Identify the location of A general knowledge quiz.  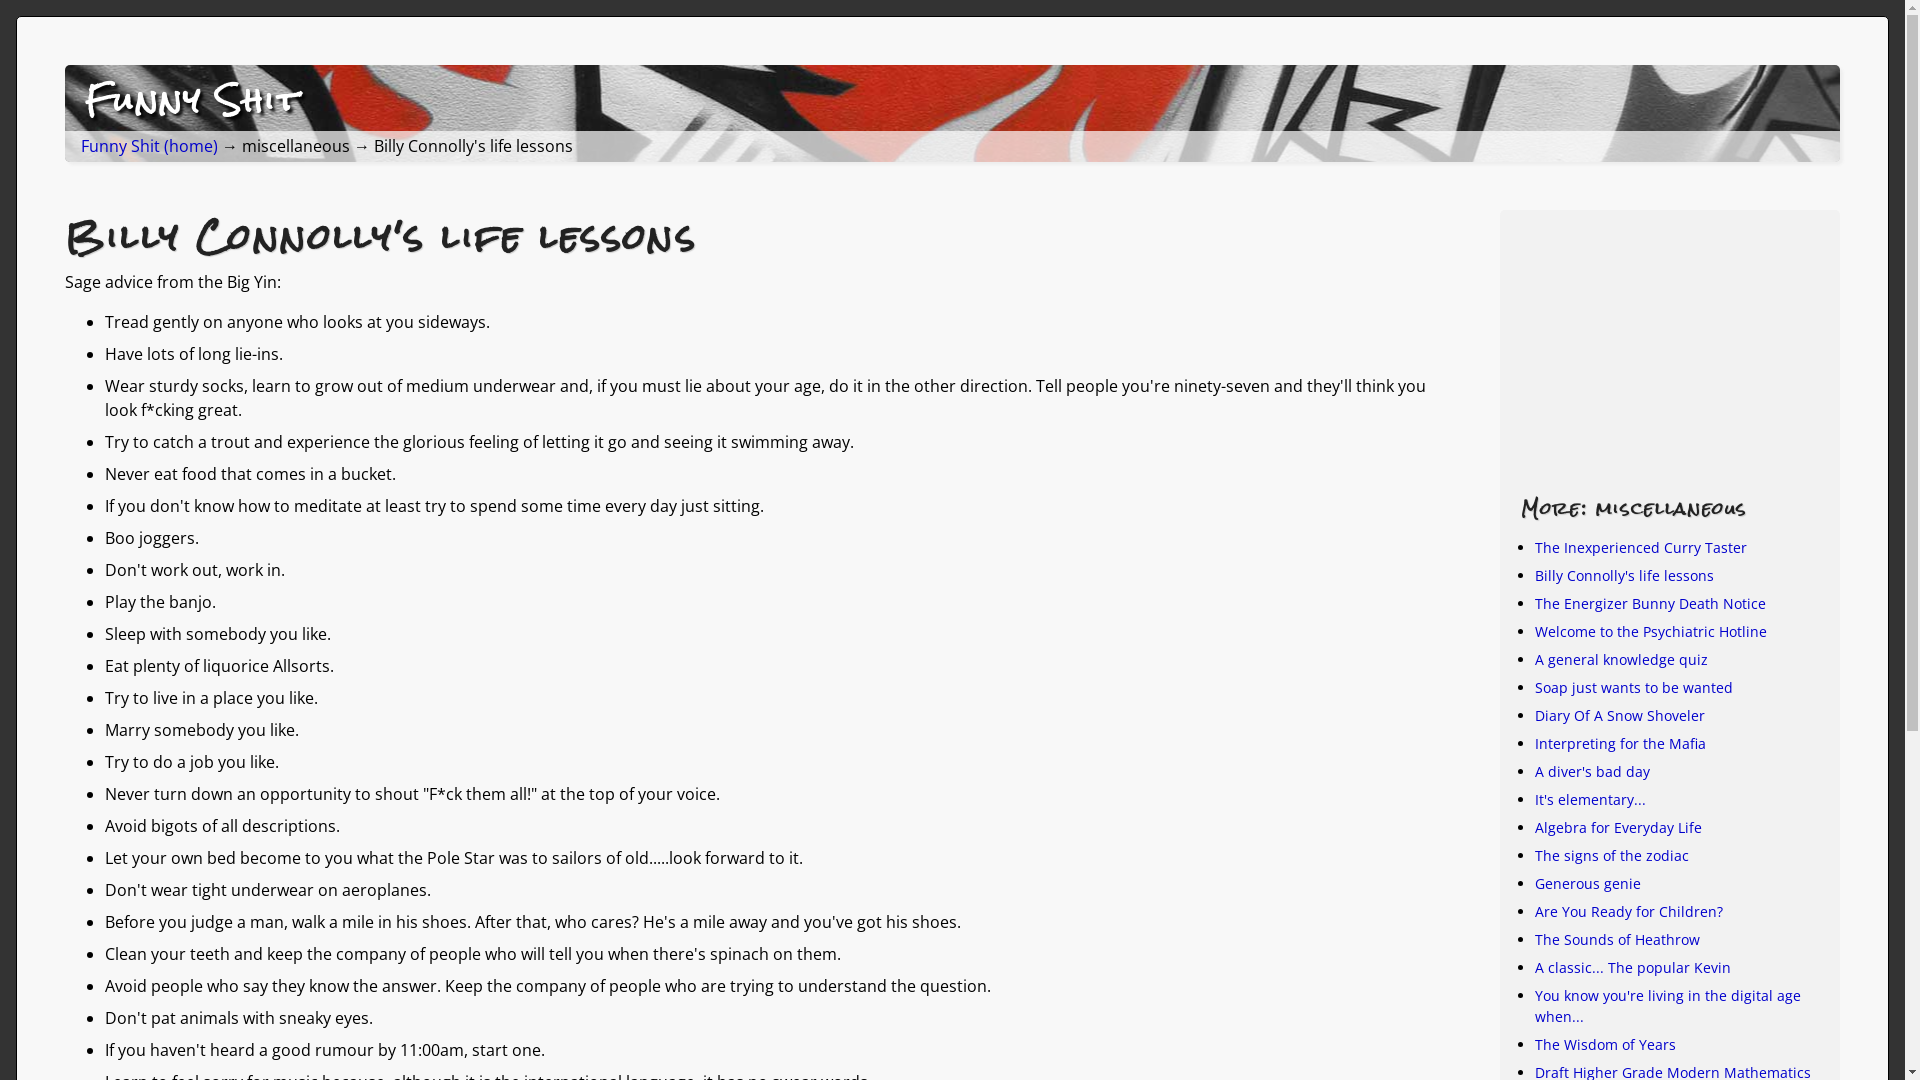
(1622, 660).